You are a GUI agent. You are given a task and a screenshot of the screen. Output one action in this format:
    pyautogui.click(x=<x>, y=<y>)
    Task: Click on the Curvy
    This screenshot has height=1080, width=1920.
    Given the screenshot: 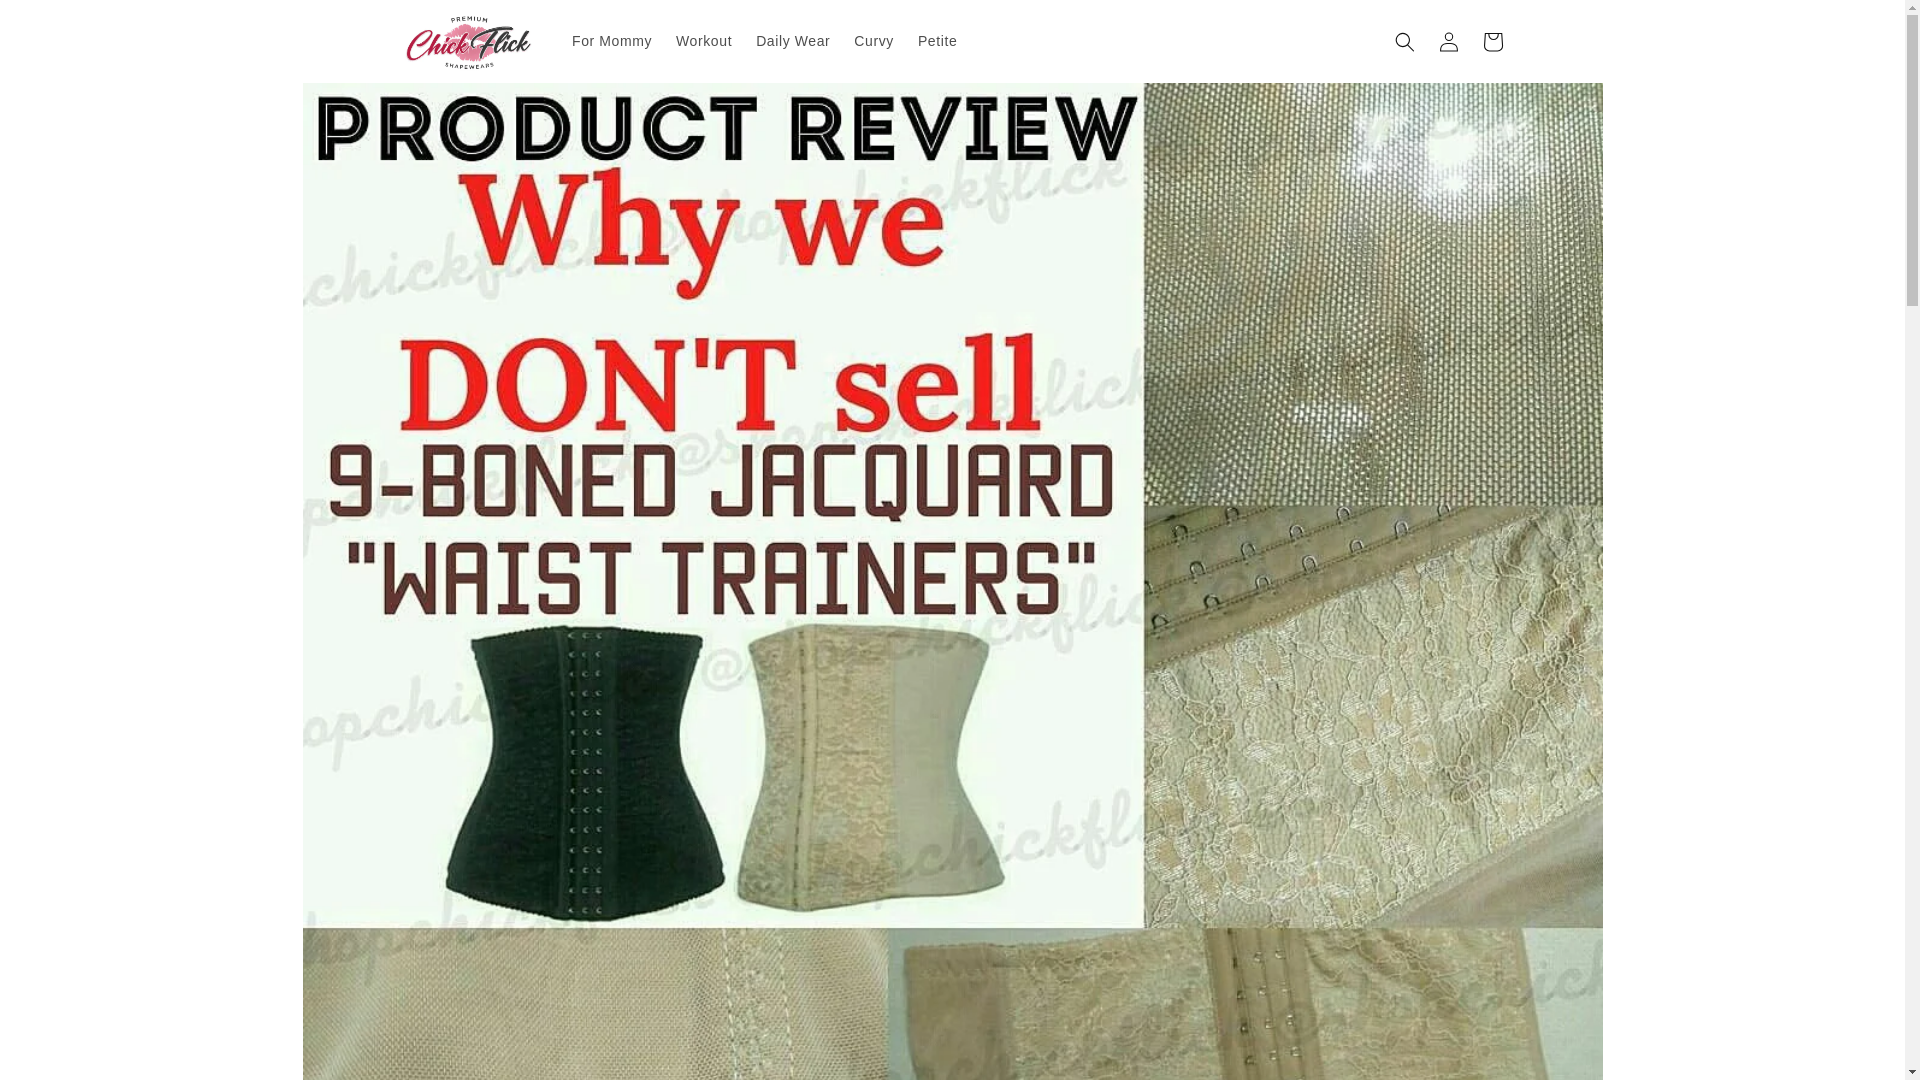 What is the action you would take?
    pyautogui.click(x=874, y=40)
    